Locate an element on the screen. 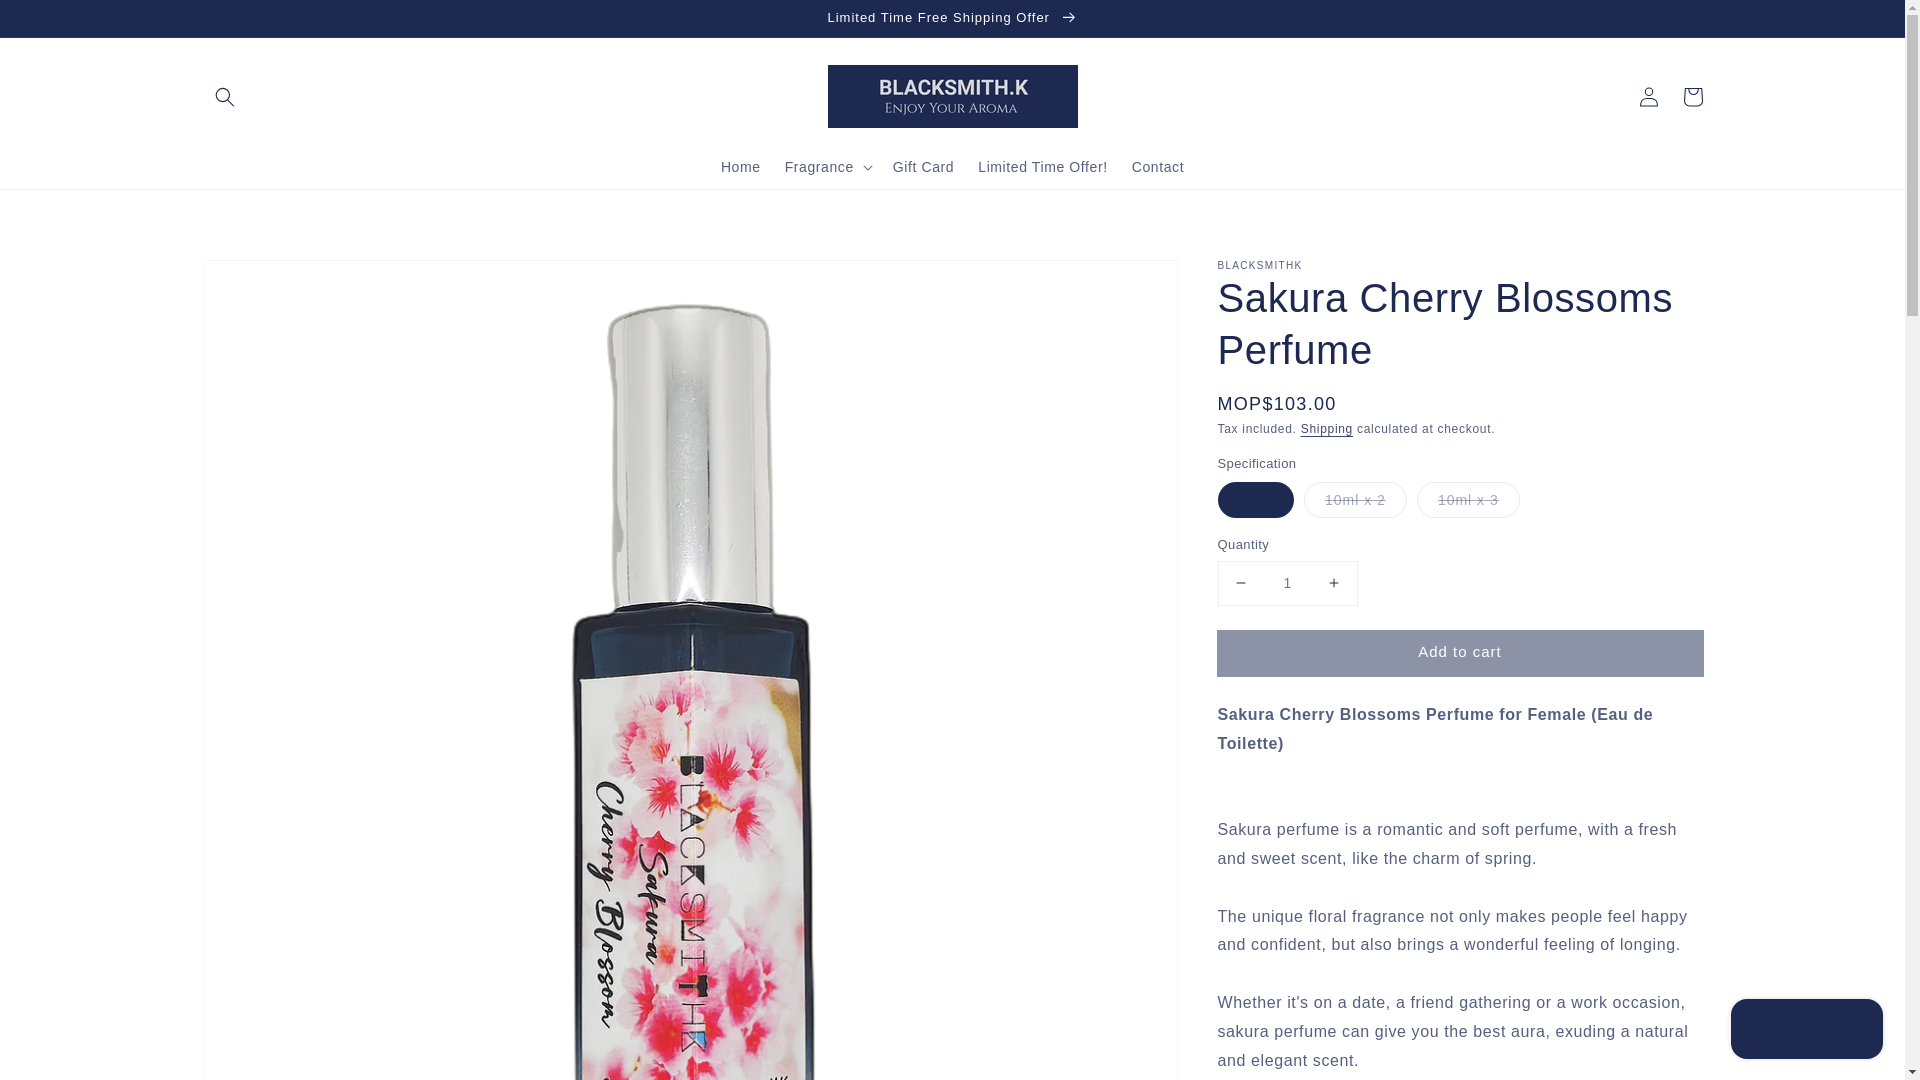 The width and height of the screenshot is (1920, 1080). Shopify online store chat is located at coordinates (1806, 1031).